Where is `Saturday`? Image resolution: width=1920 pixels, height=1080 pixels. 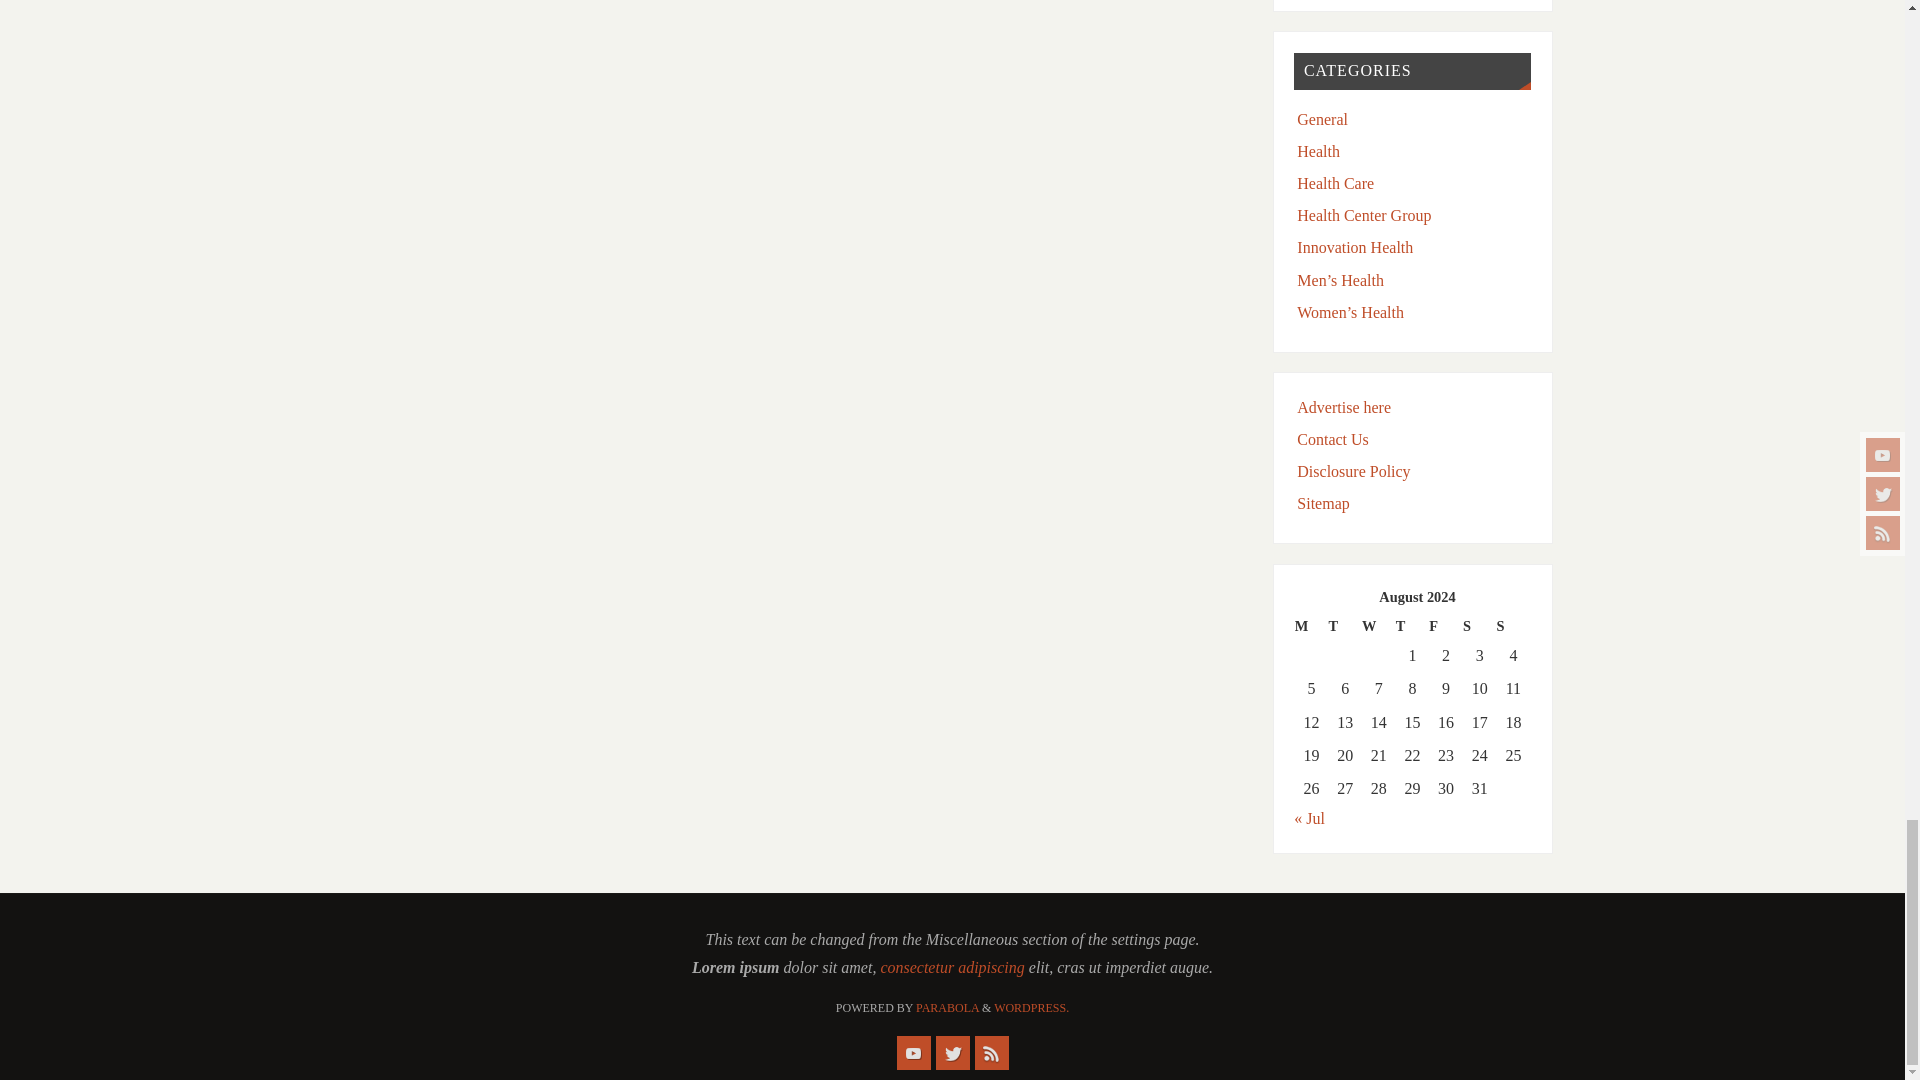
Saturday is located at coordinates (1480, 626).